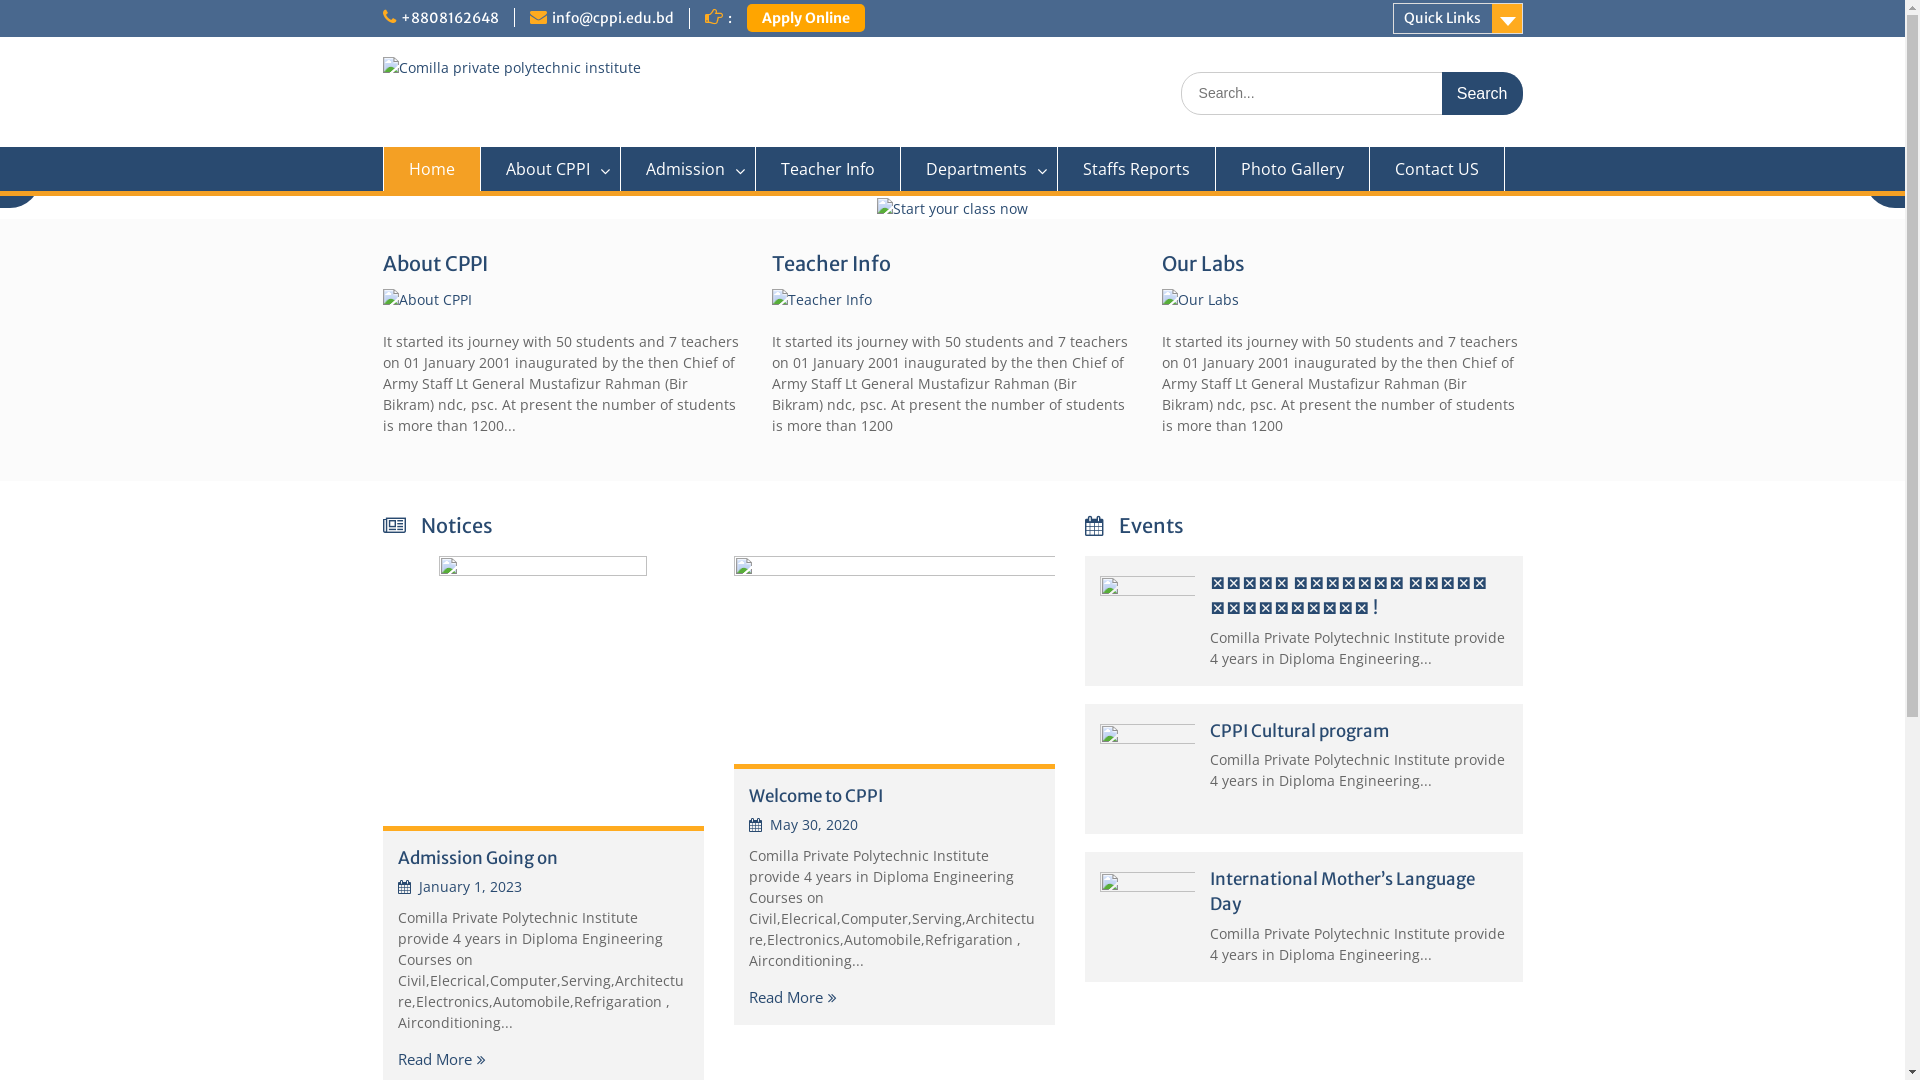 This screenshot has width=1920, height=1080. I want to click on Teacher Info, so click(832, 264).